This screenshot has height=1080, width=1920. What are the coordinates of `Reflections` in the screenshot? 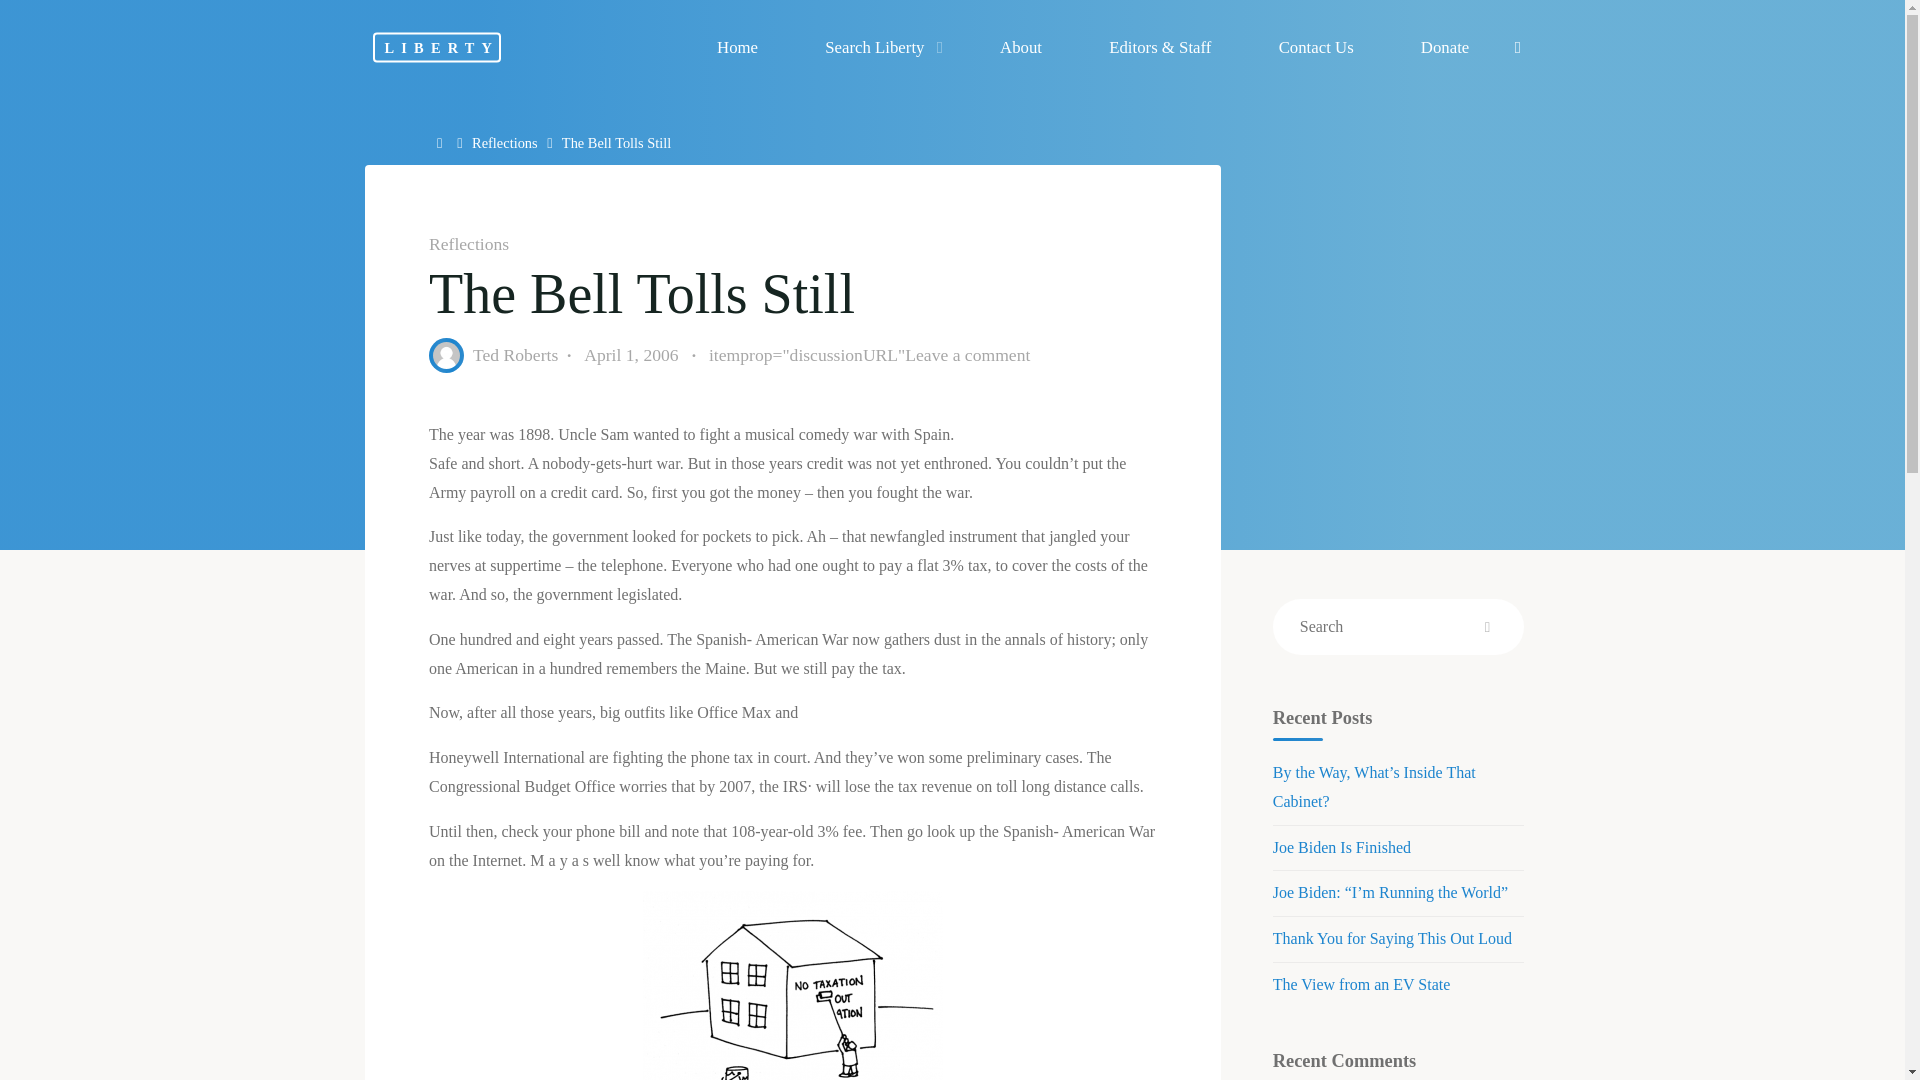 It's located at (468, 244).